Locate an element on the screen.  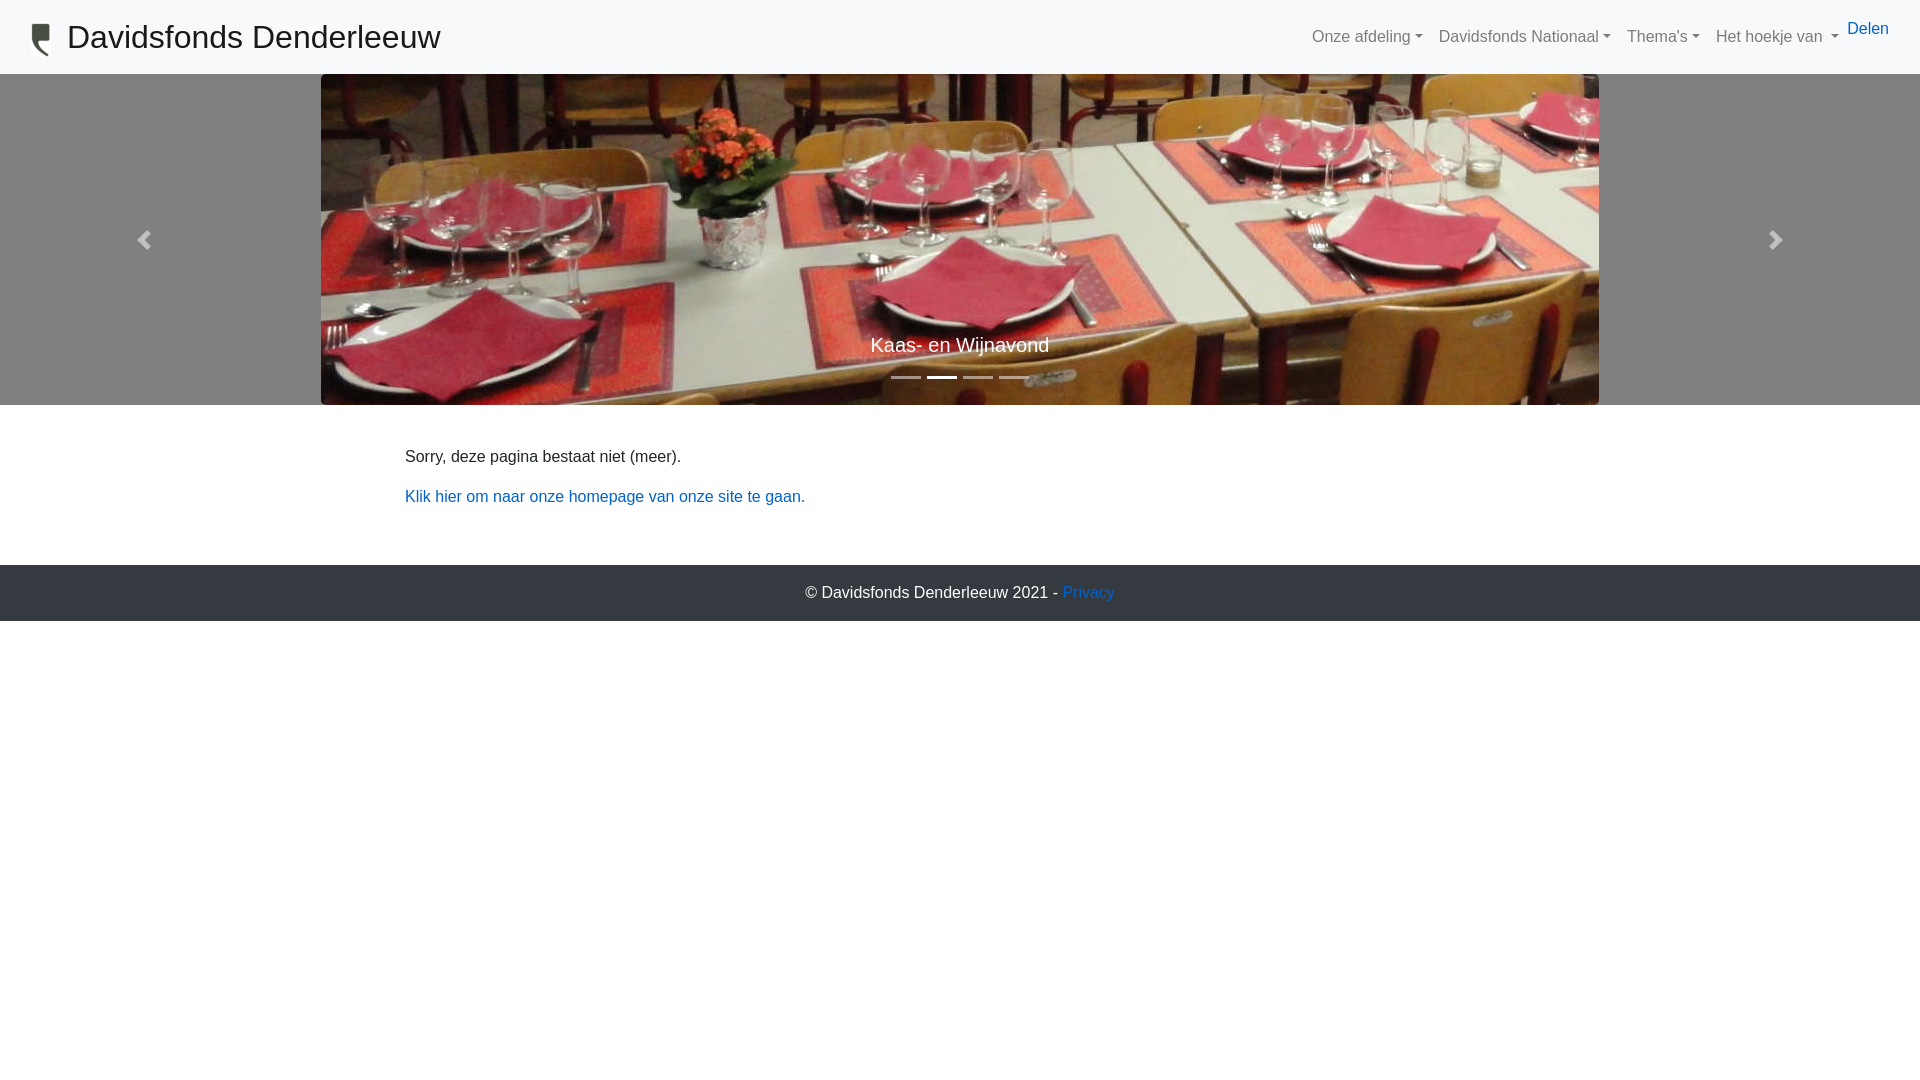
Davidsfonds Nationaal is located at coordinates (1525, 37).